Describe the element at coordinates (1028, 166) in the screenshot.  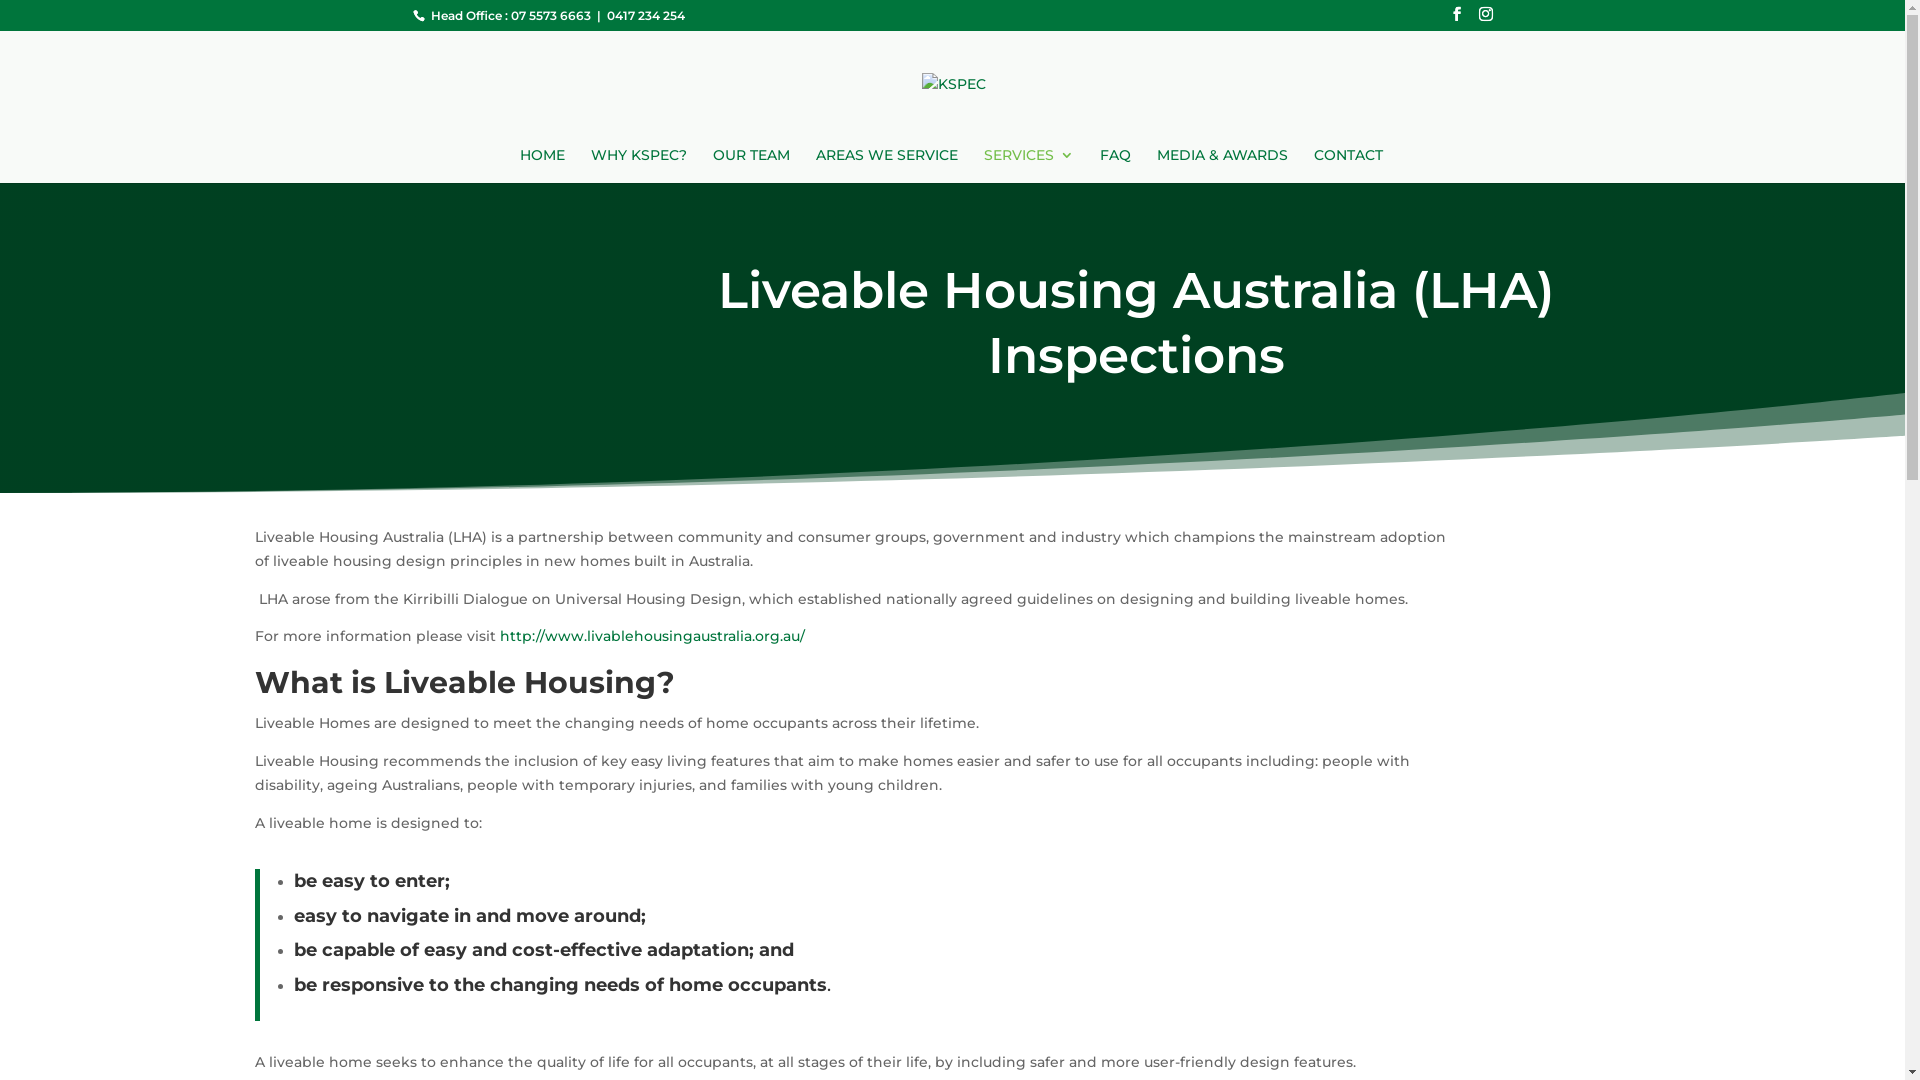
I see `SERVICES` at that location.